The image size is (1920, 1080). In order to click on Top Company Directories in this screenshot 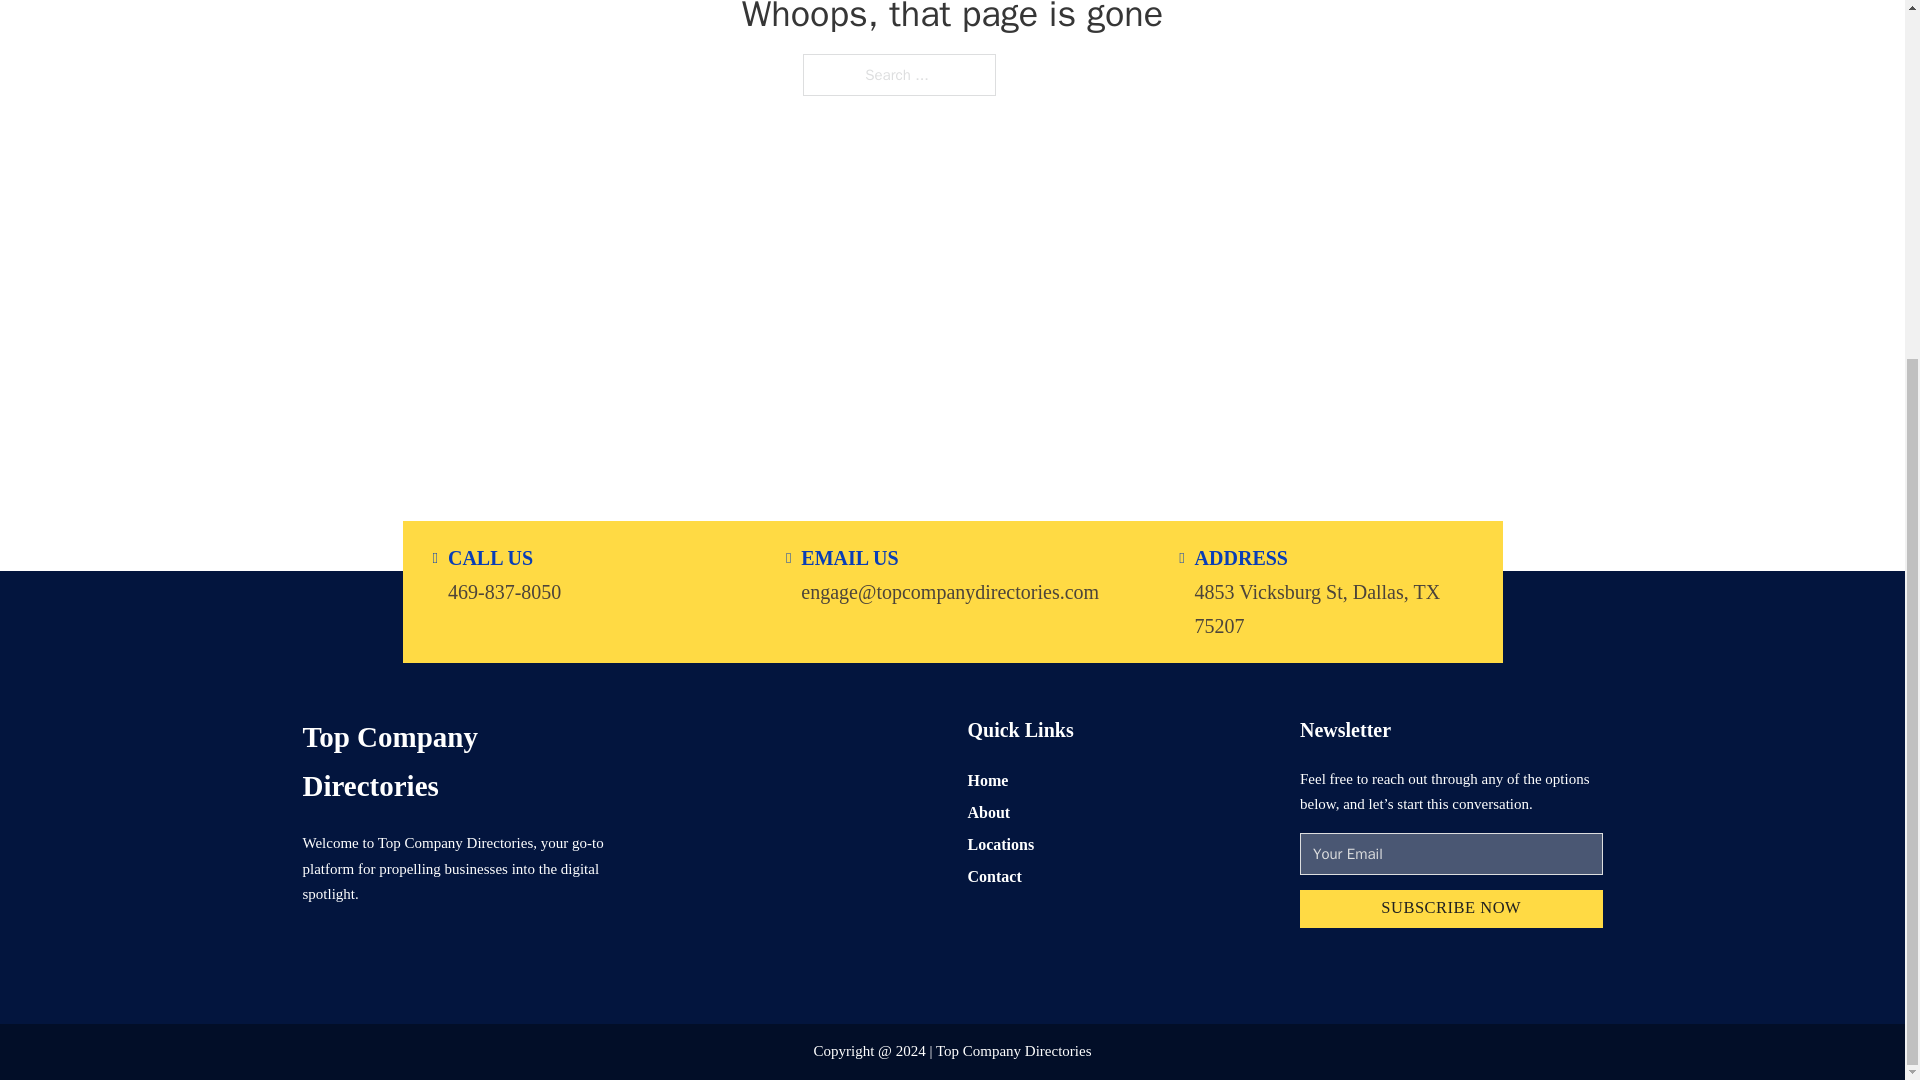, I will do `click(452, 761)`.